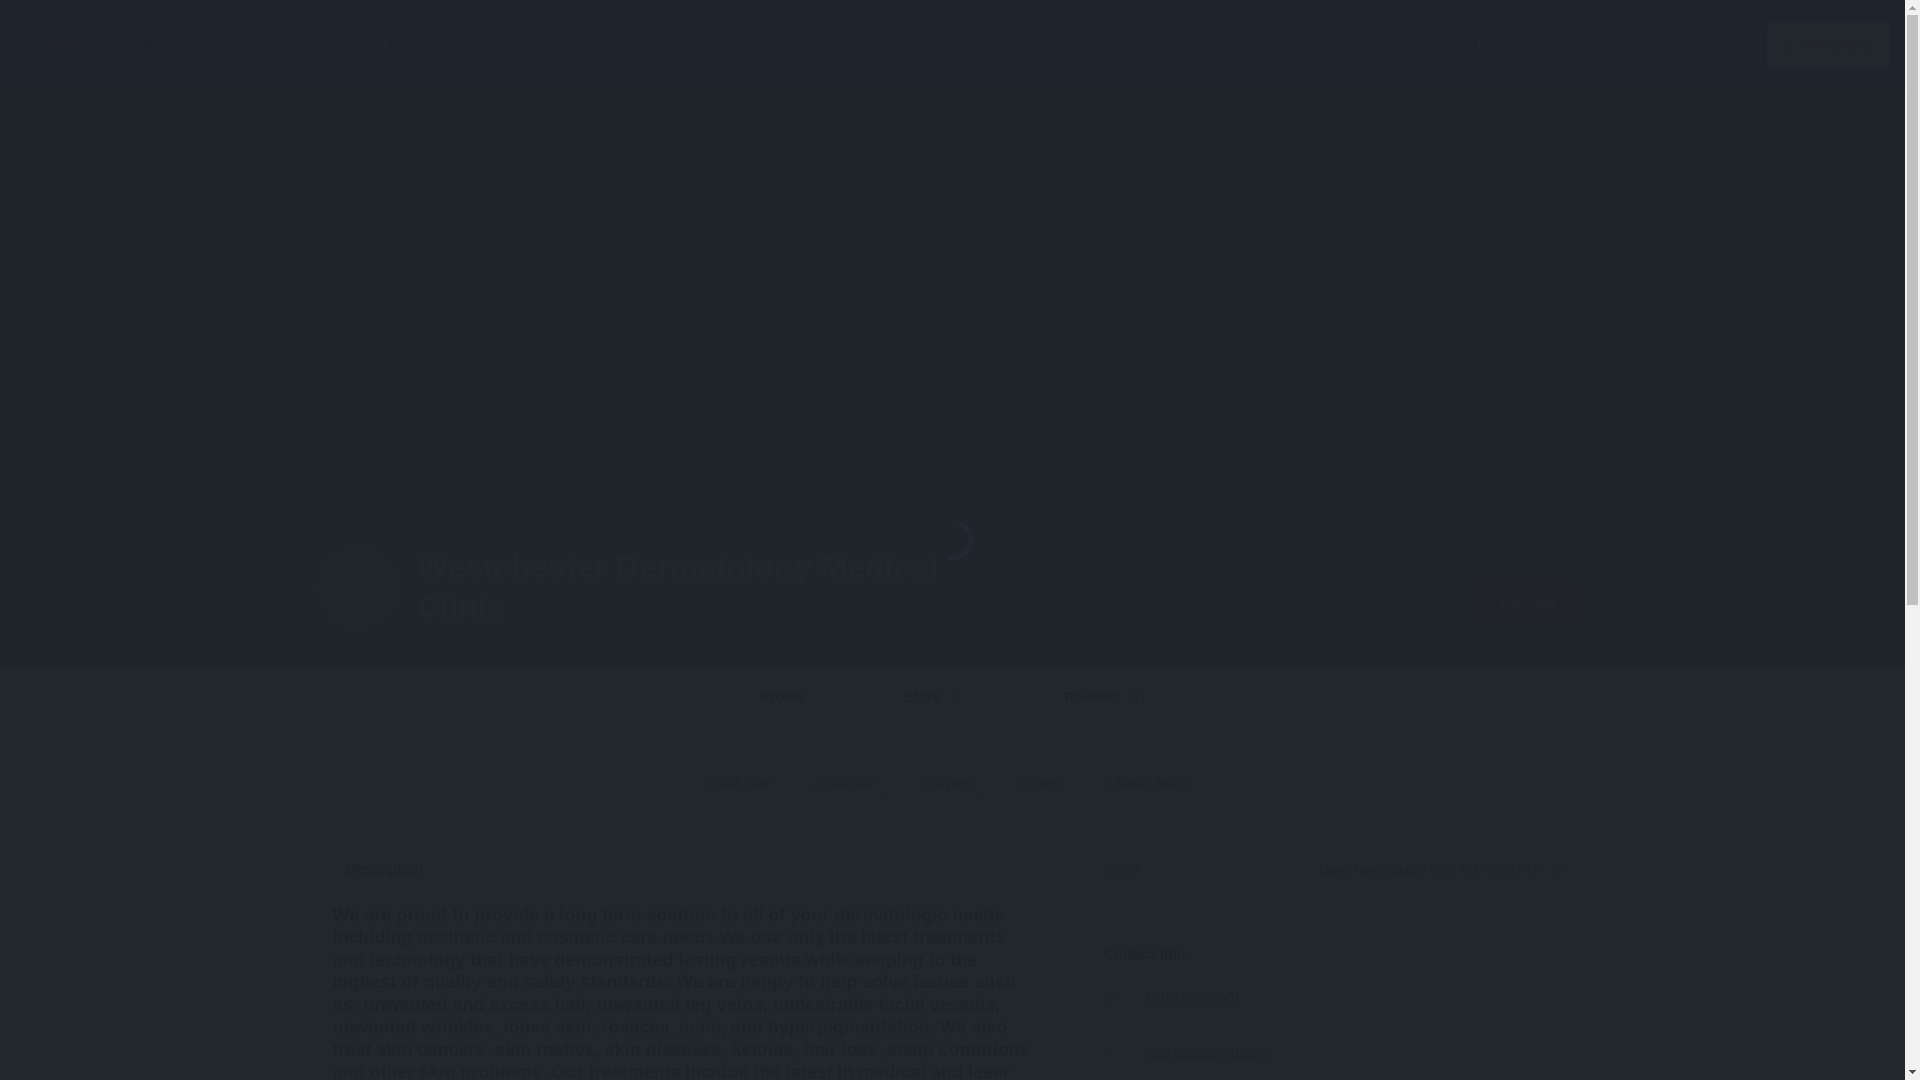  Describe the element at coordinates (1495, 44) in the screenshot. I see `Sign in` at that location.